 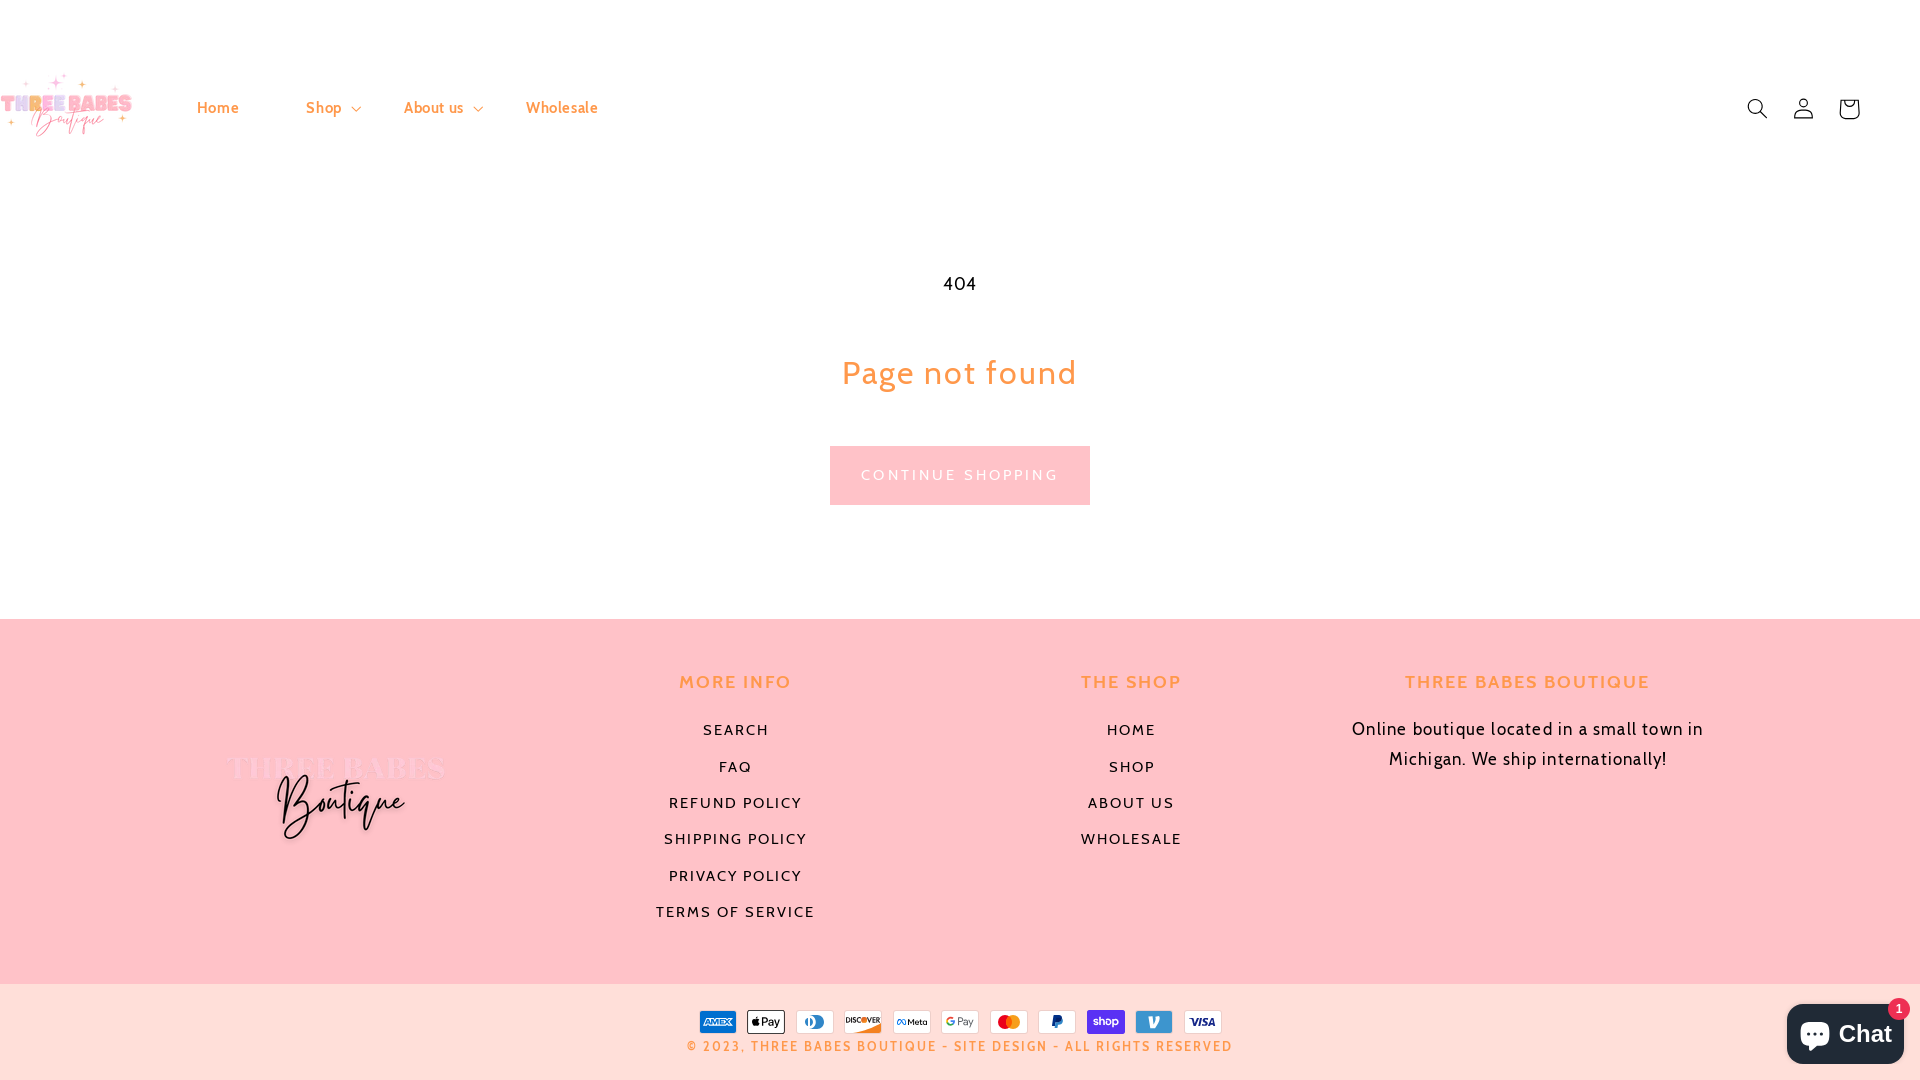 I want to click on PRIVACY POLICY, so click(x=736, y=876).